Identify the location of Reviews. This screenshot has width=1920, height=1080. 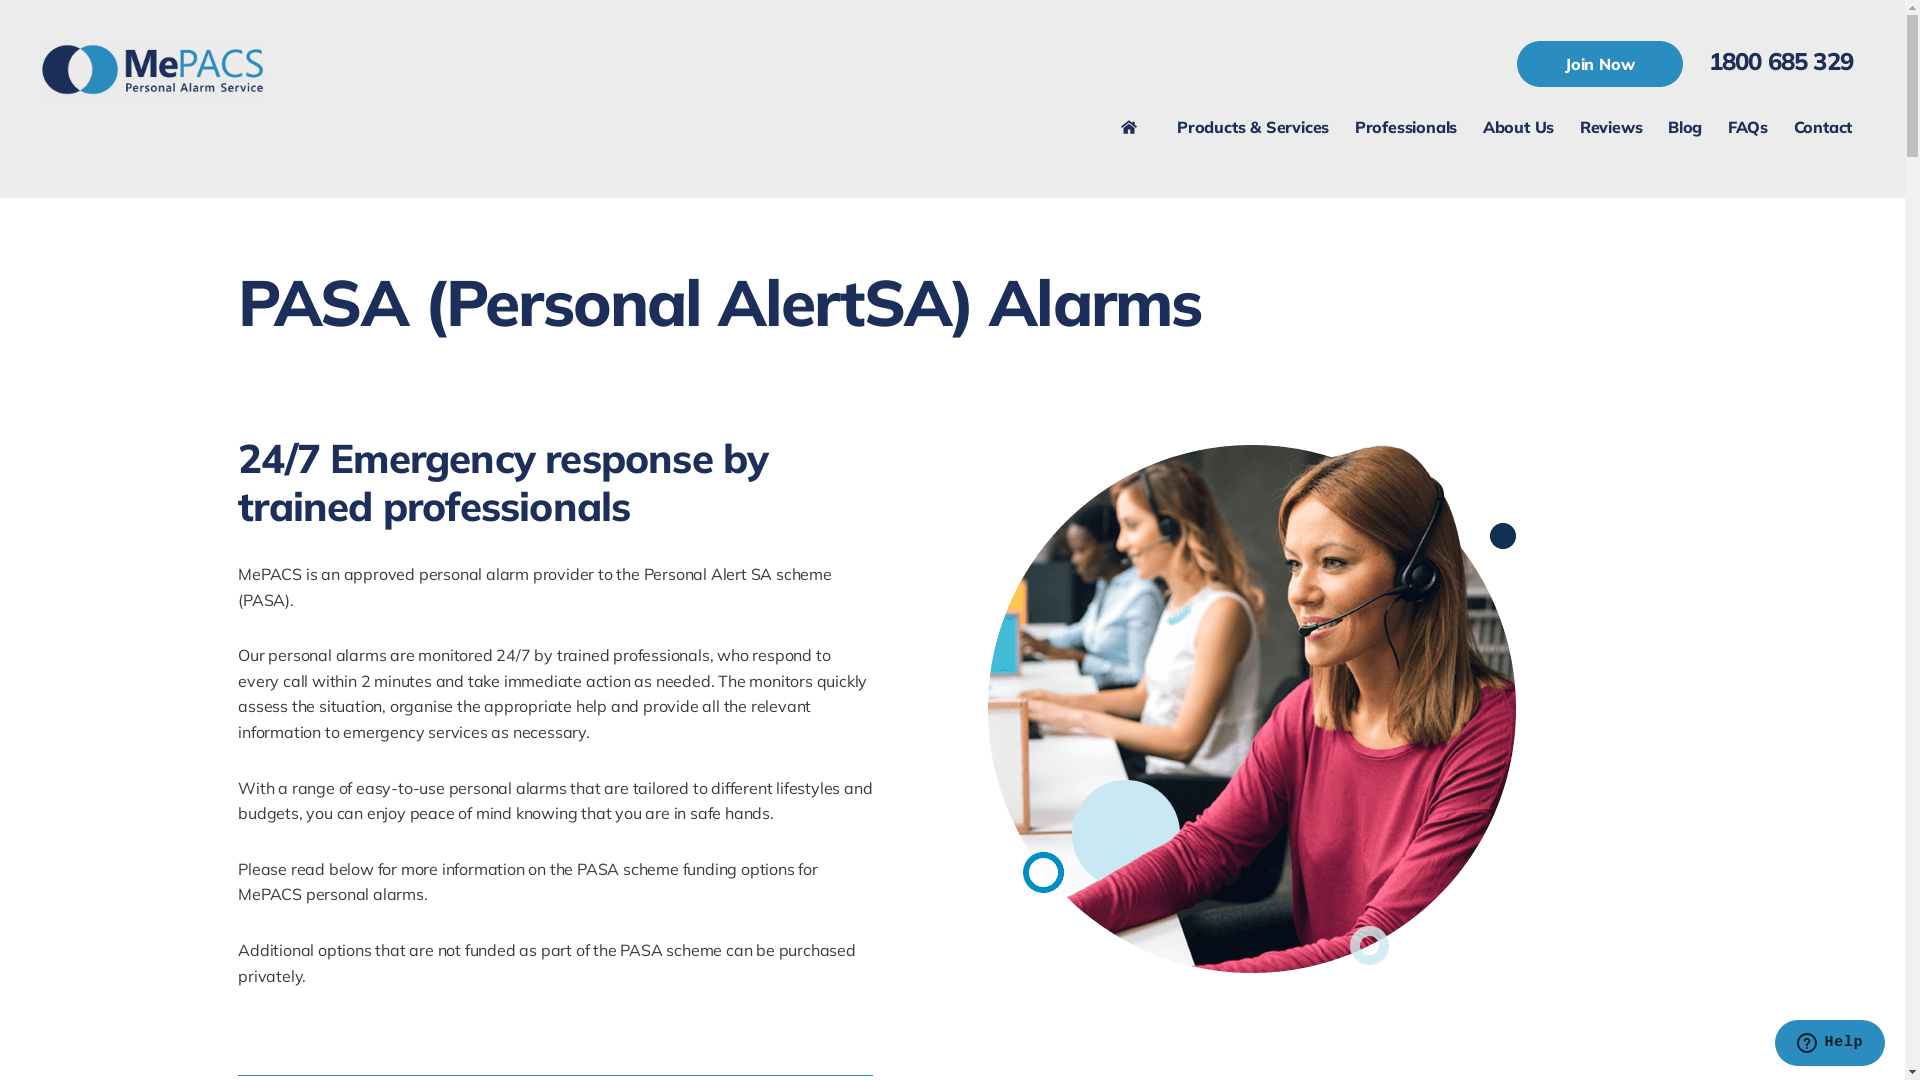
(1611, 126).